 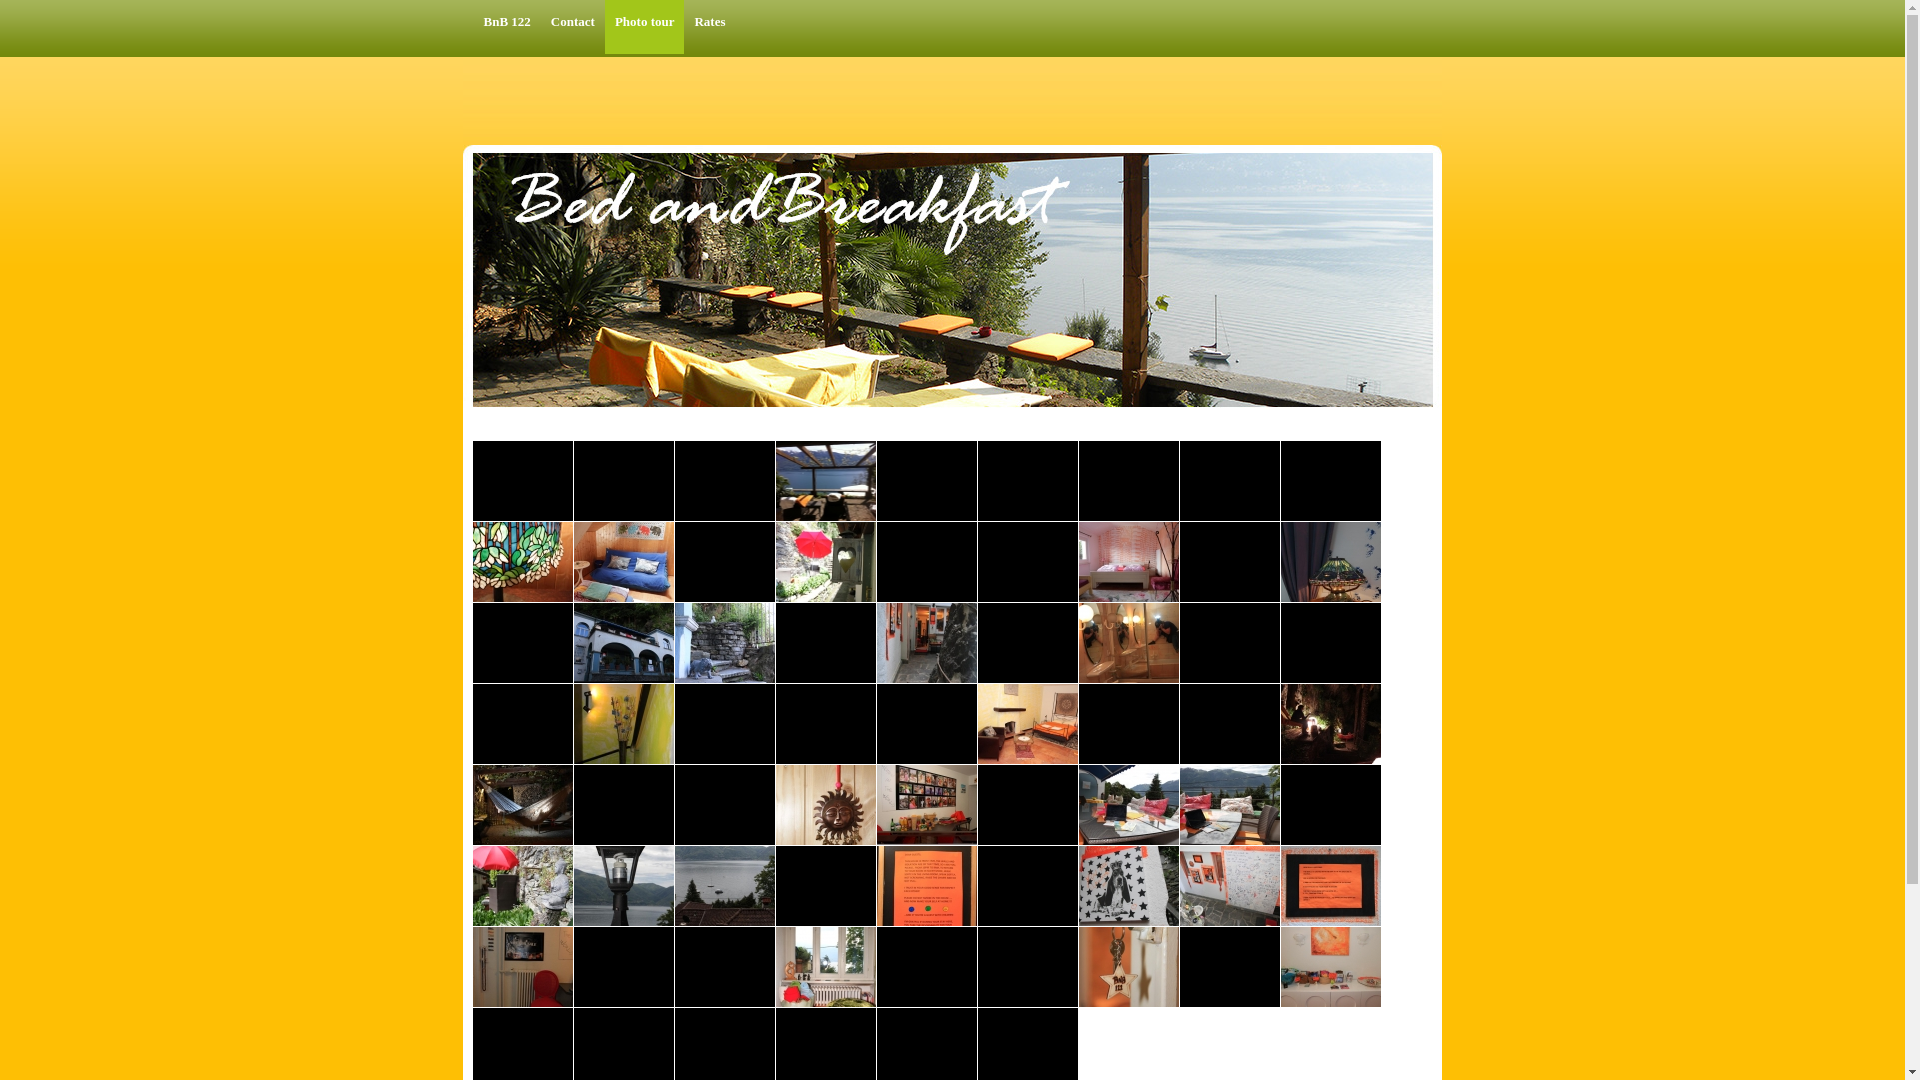 I want to click on You are viewing the image with filename bnb122_1708.jpg, so click(x=1028, y=724).